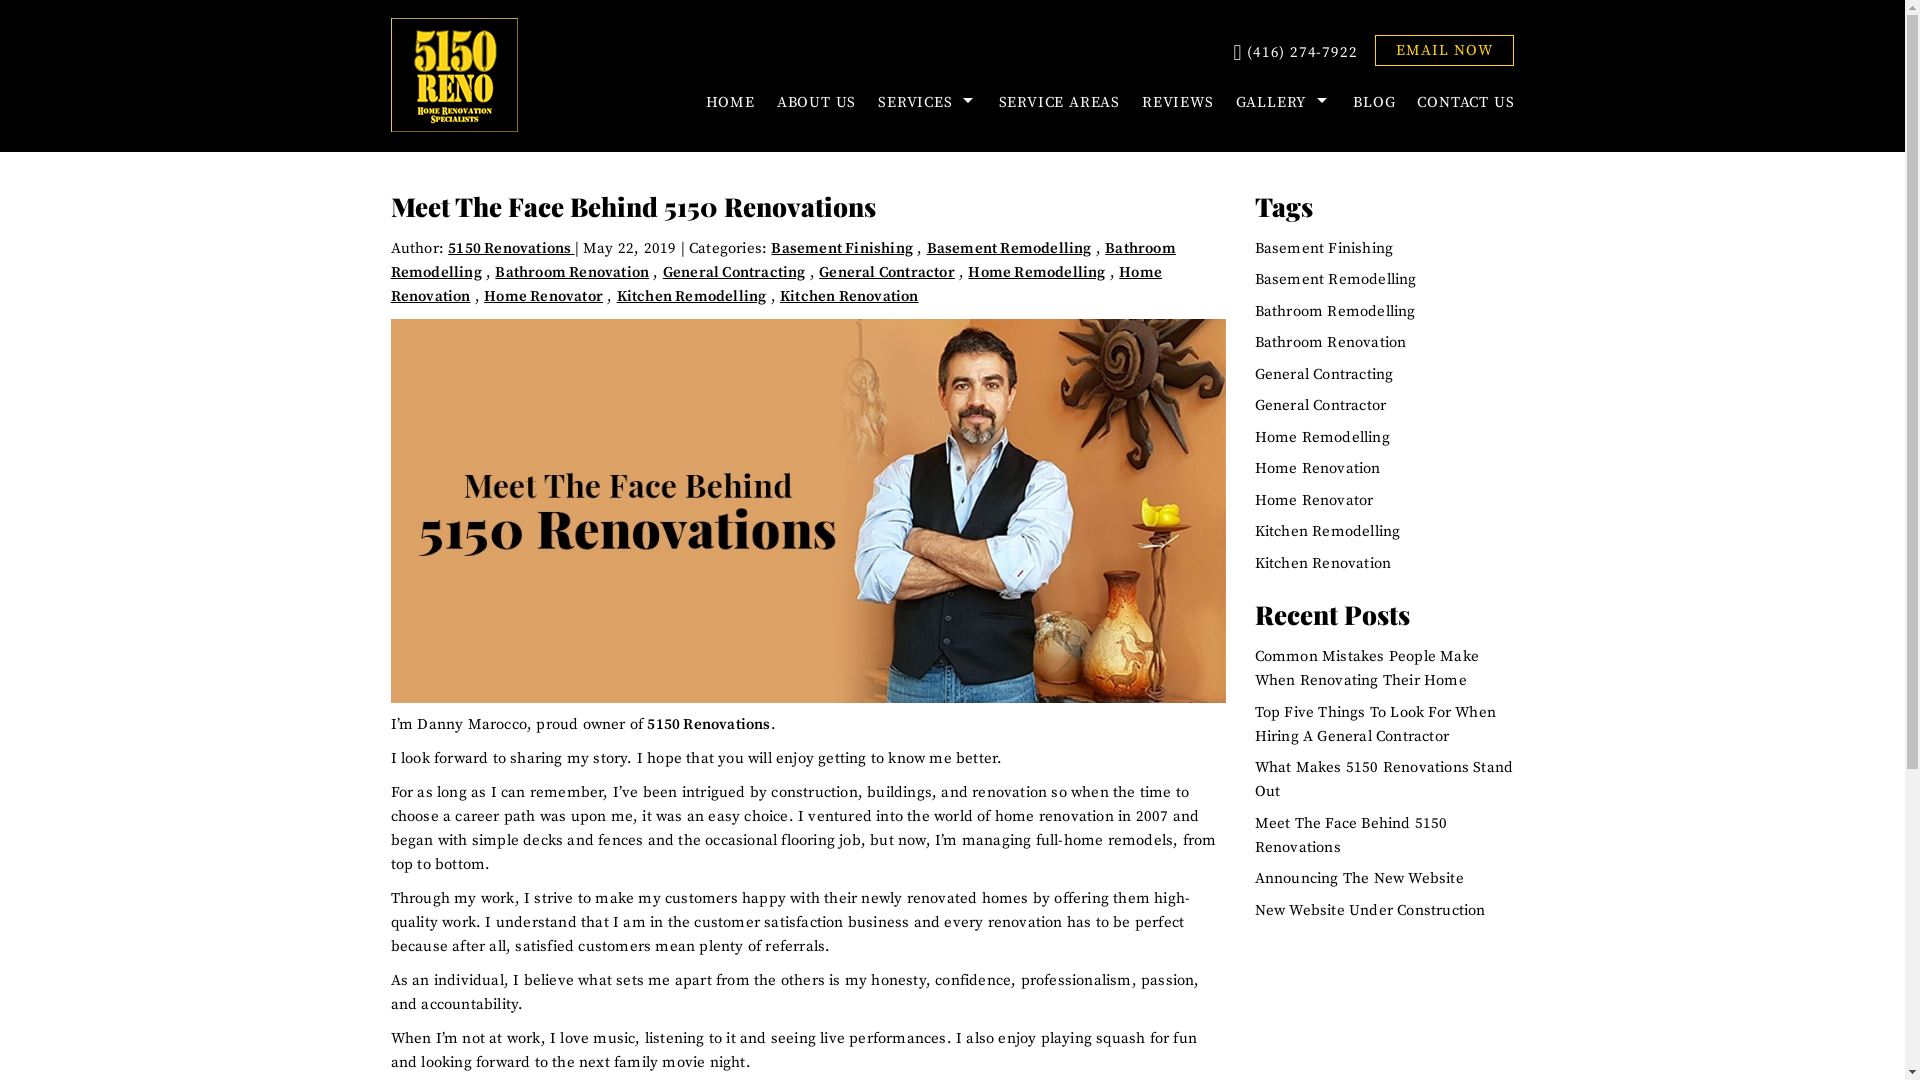 This screenshot has width=1920, height=1080. Describe the element at coordinates (1336, 312) in the screenshot. I see `Bathroom Remodelling` at that location.